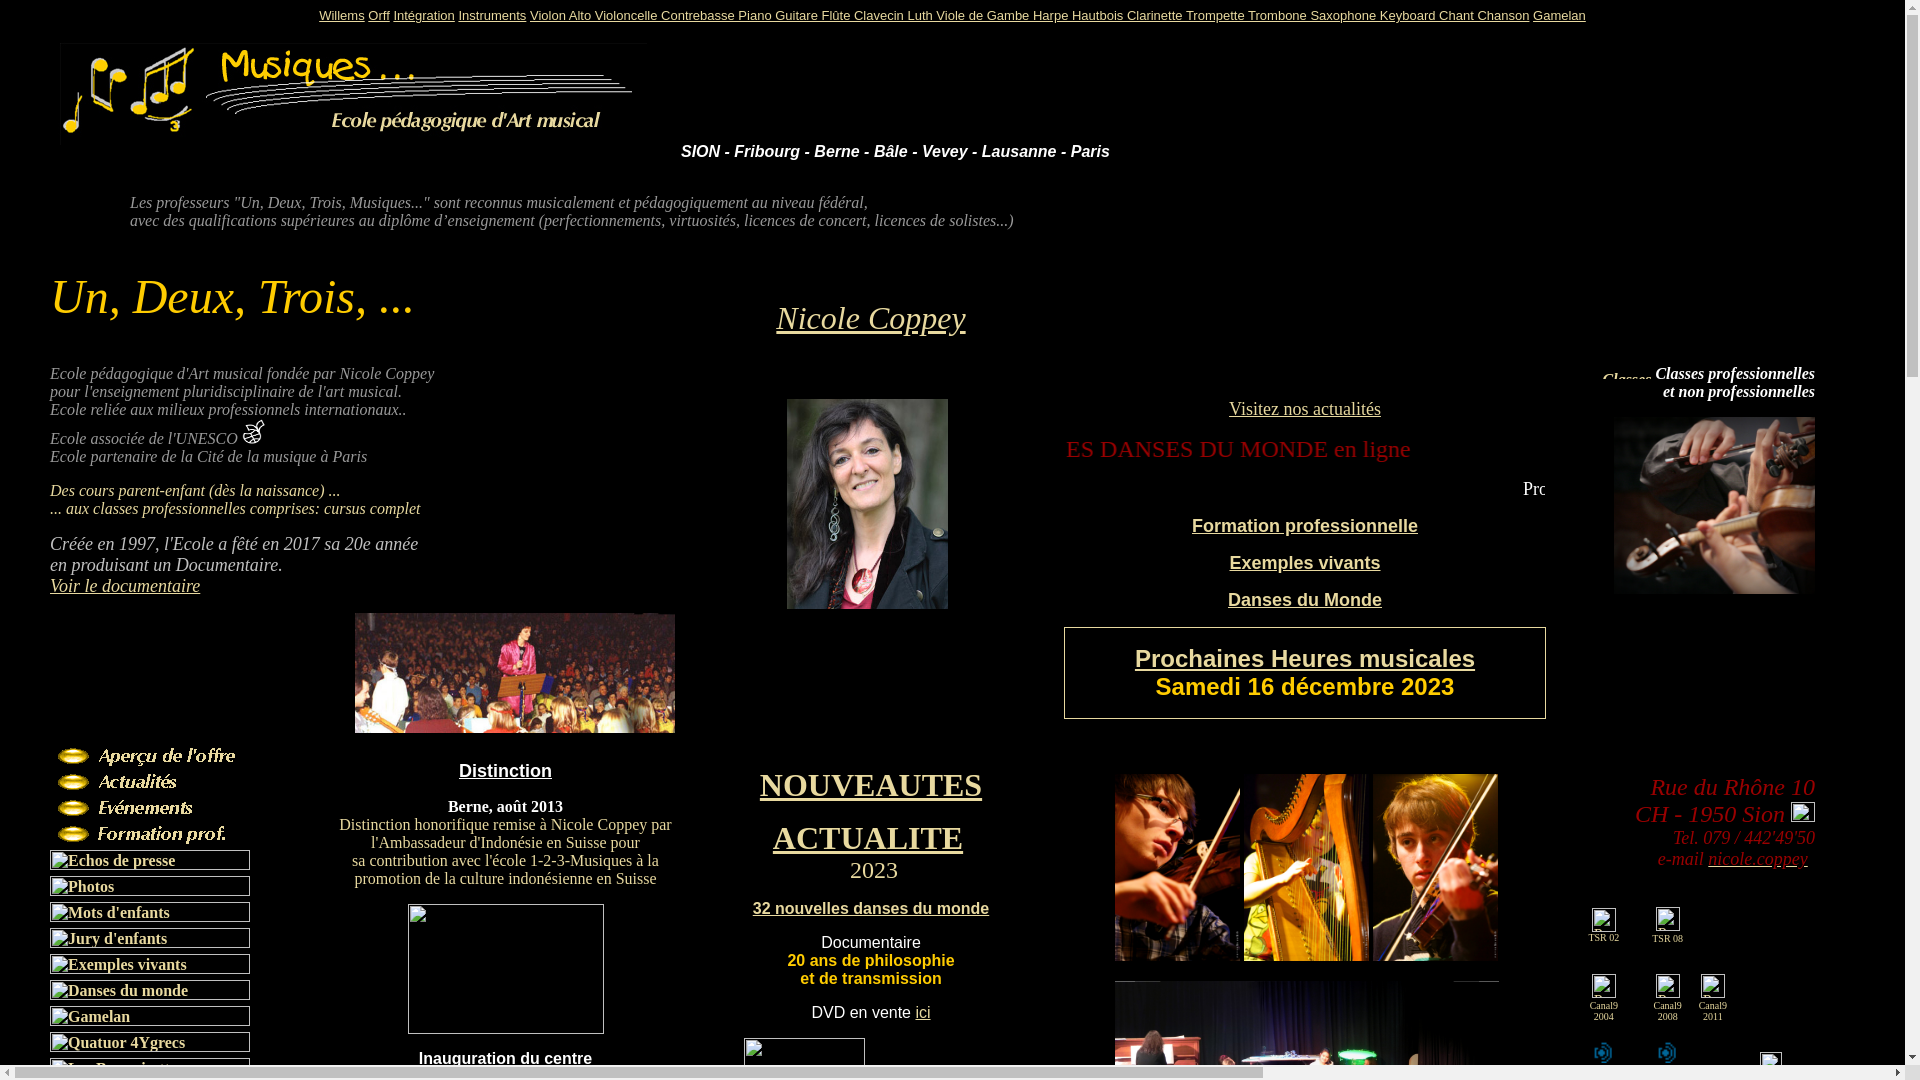  Describe the element at coordinates (922, 1012) in the screenshot. I see `ici` at that location.